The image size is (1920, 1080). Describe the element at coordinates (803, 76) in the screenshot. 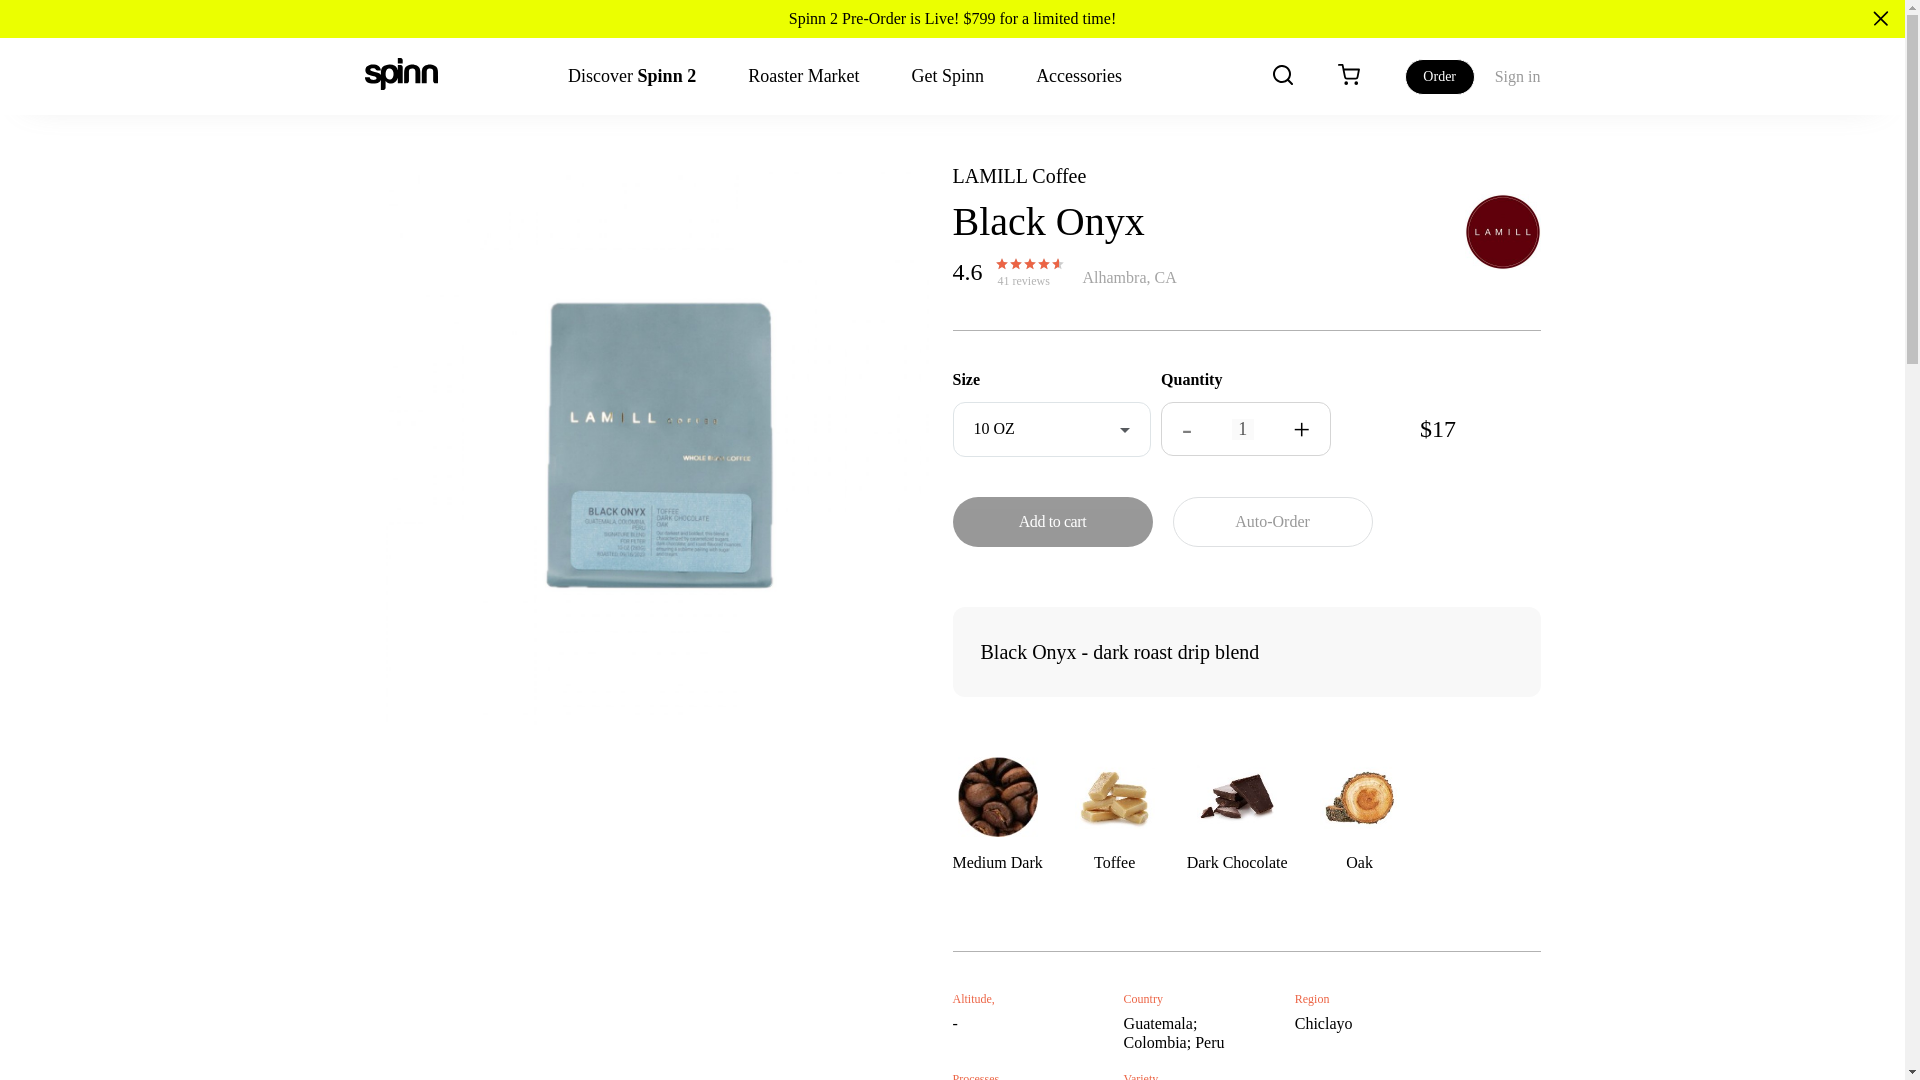

I see `Roaster Market` at that location.